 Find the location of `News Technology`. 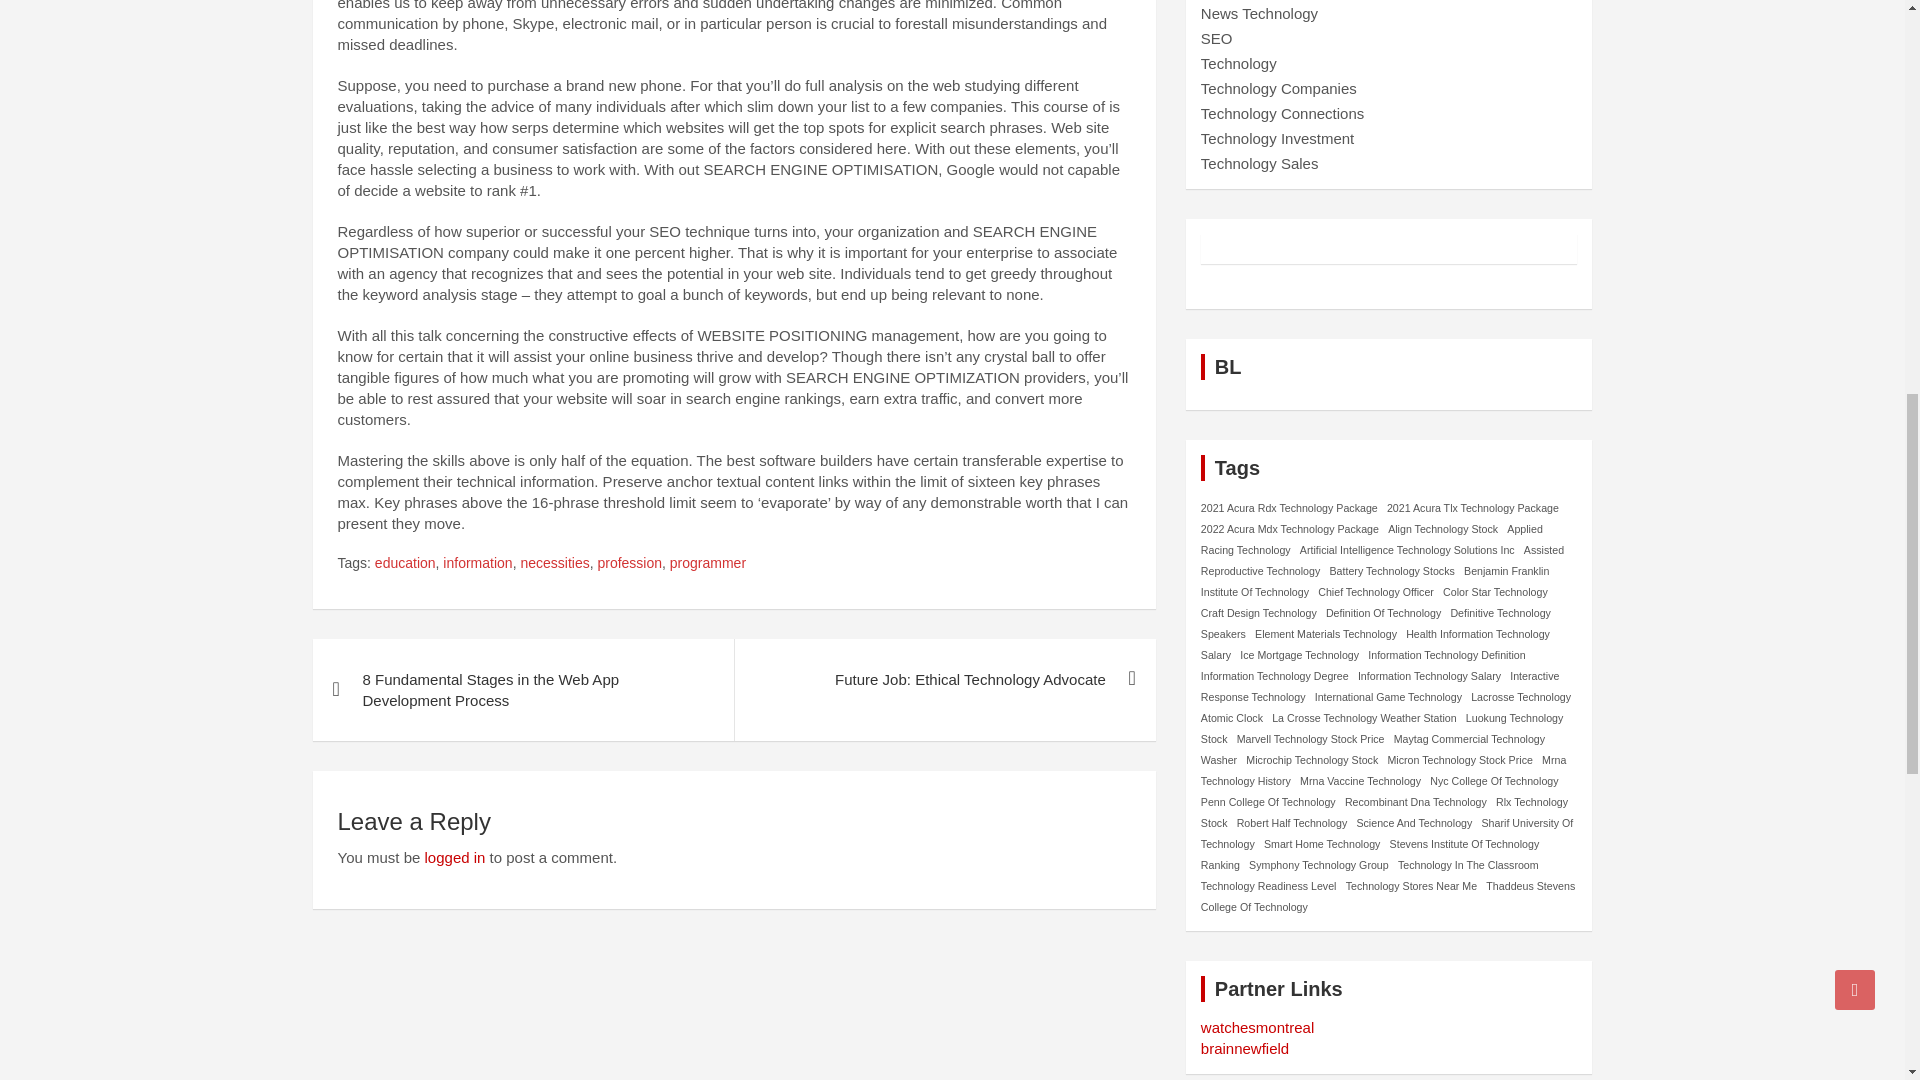

News Technology is located at coordinates (1259, 13).